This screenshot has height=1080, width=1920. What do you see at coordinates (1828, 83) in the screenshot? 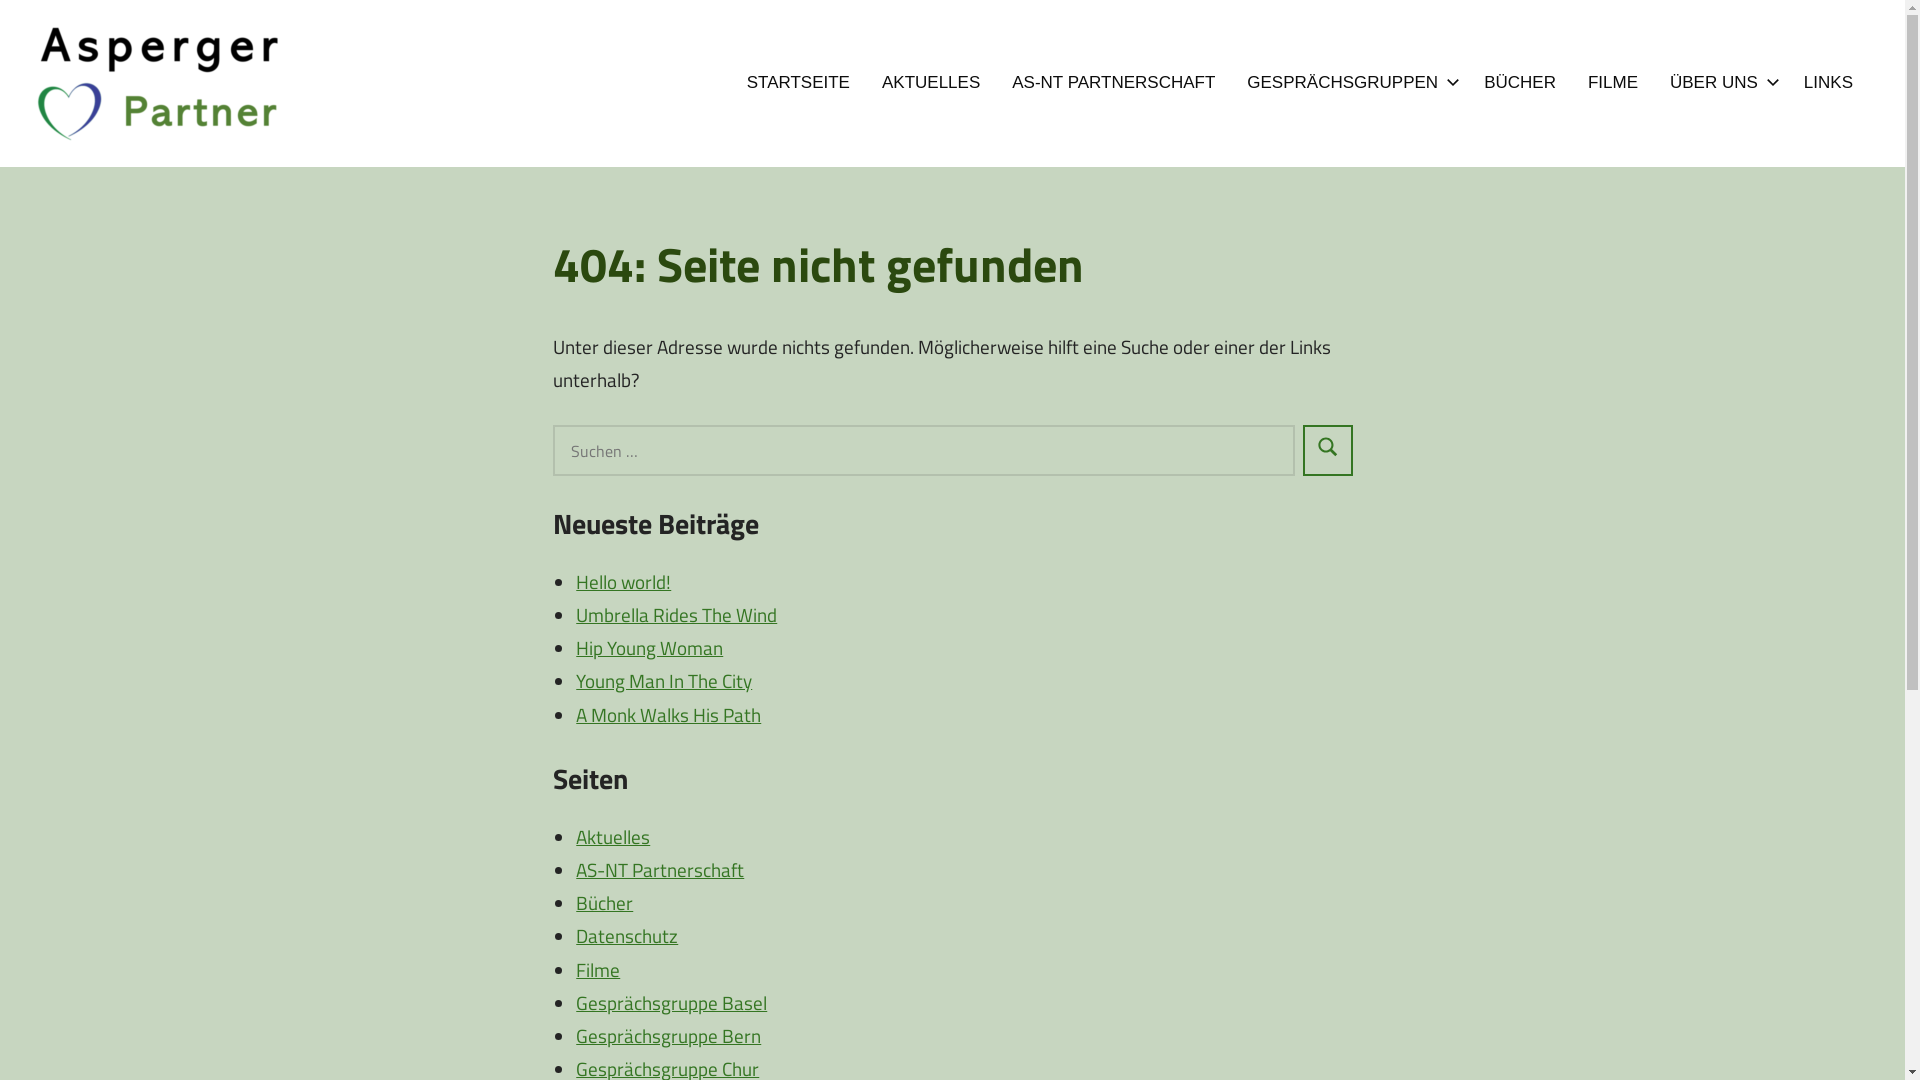
I see `LINKS` at bounding box center [1828, 83].